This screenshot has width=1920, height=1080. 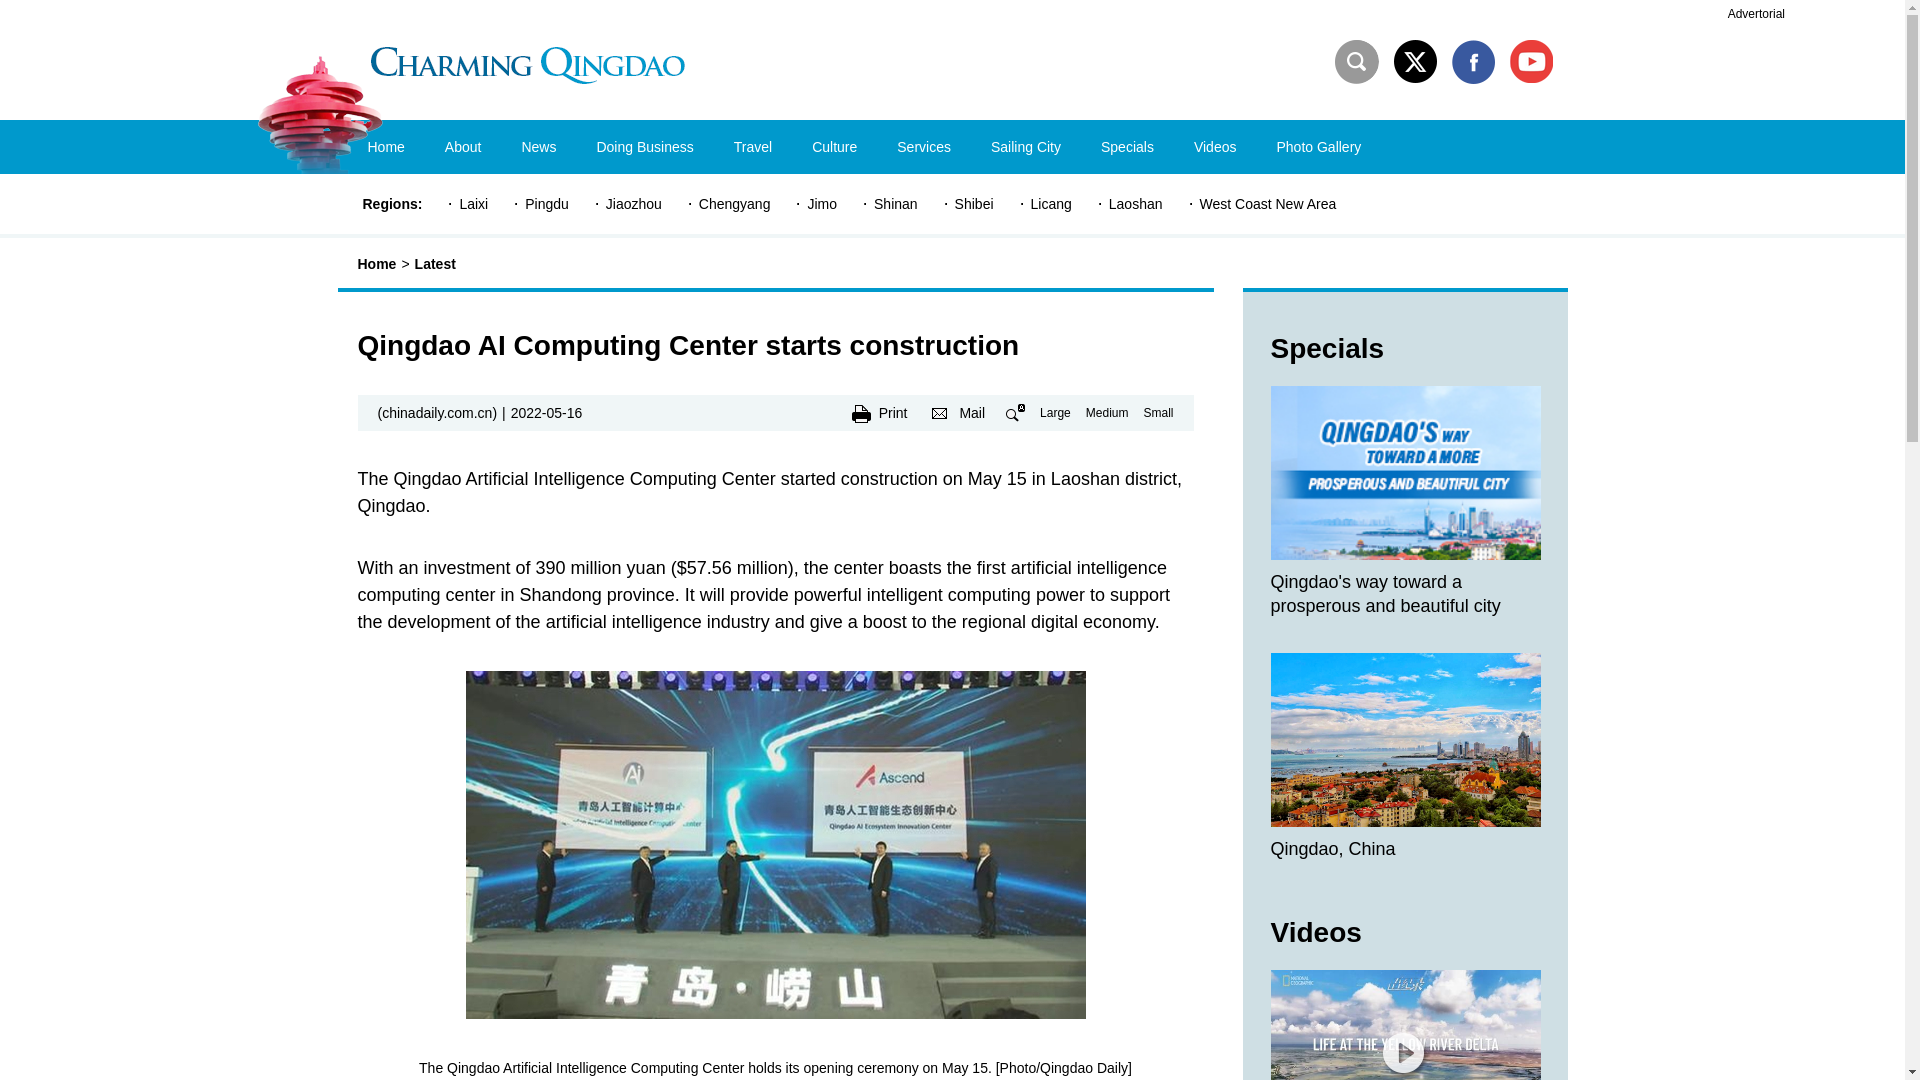 I want to click on Doing Business, so click(x=644, y=146).